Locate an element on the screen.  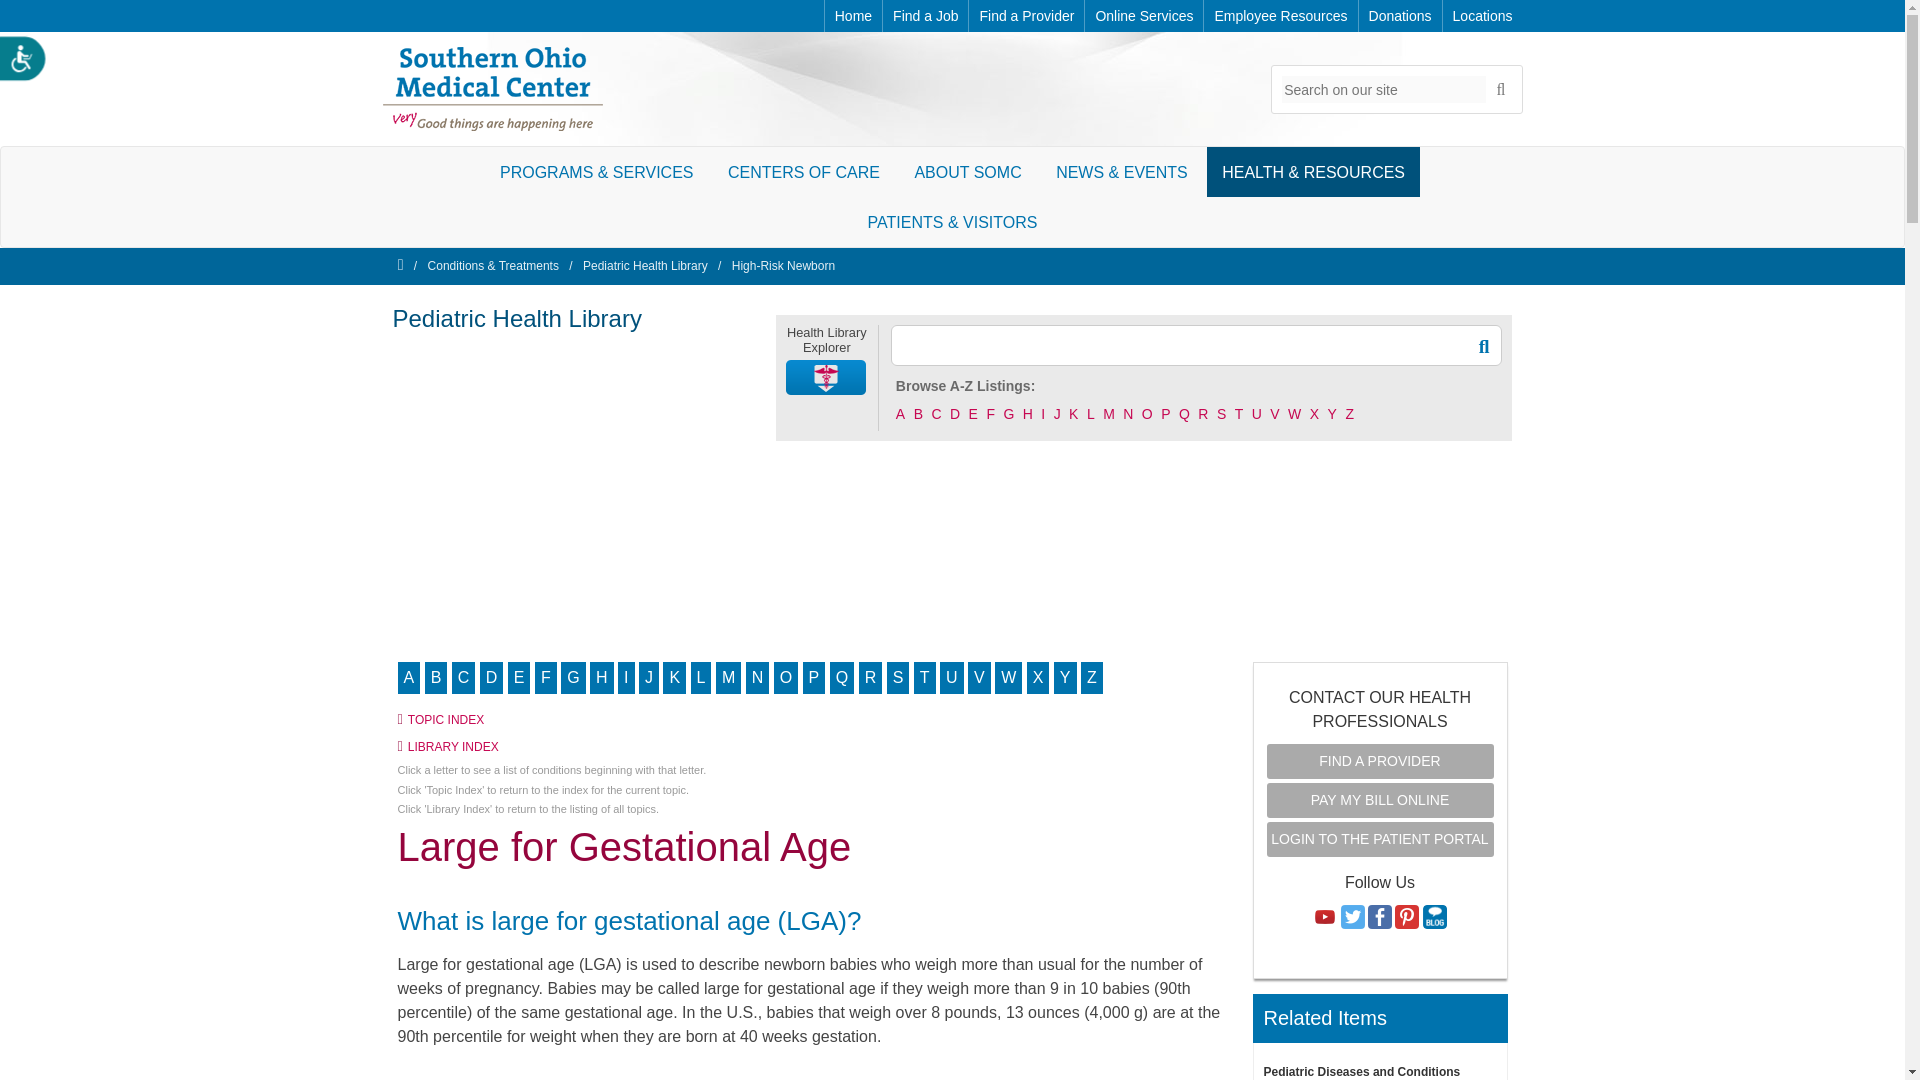
Employee Resources is located at coordinates (1280, 16).